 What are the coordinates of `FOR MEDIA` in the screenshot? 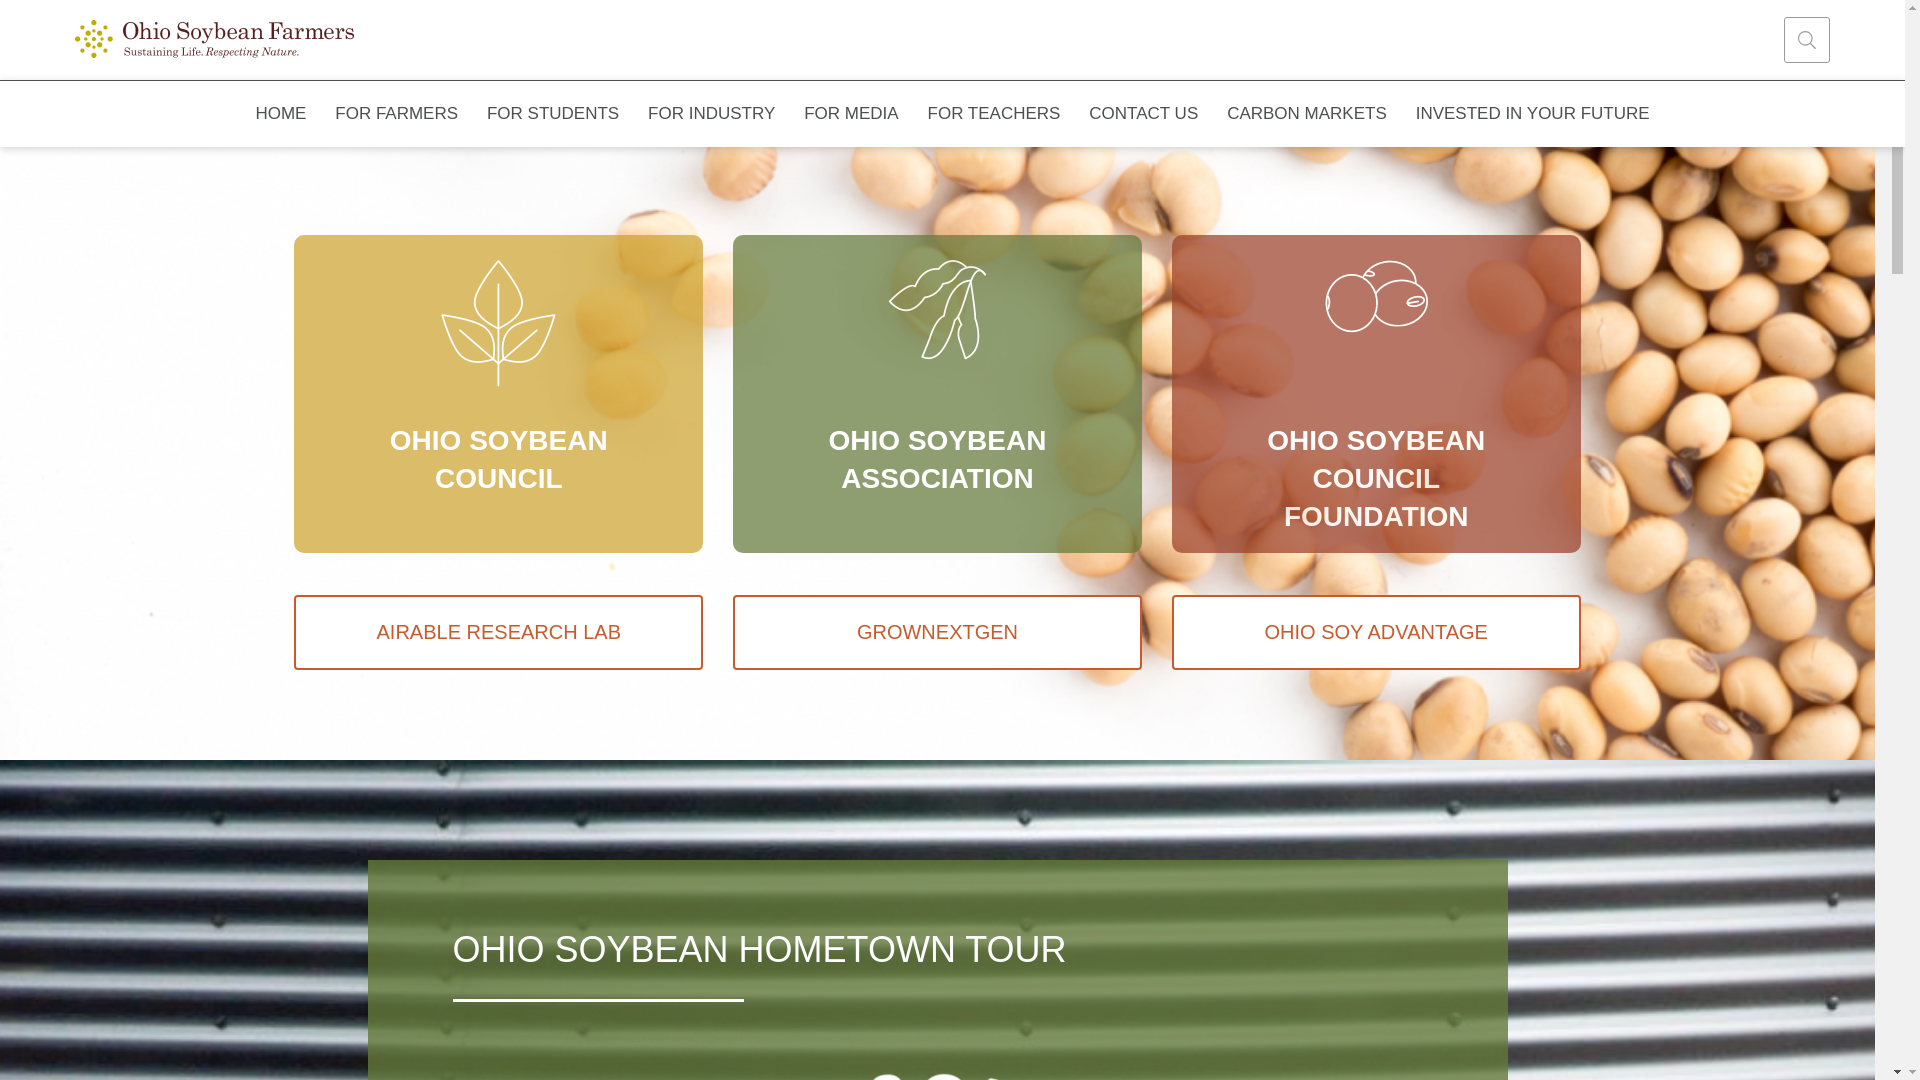 It's located at (851, 114).